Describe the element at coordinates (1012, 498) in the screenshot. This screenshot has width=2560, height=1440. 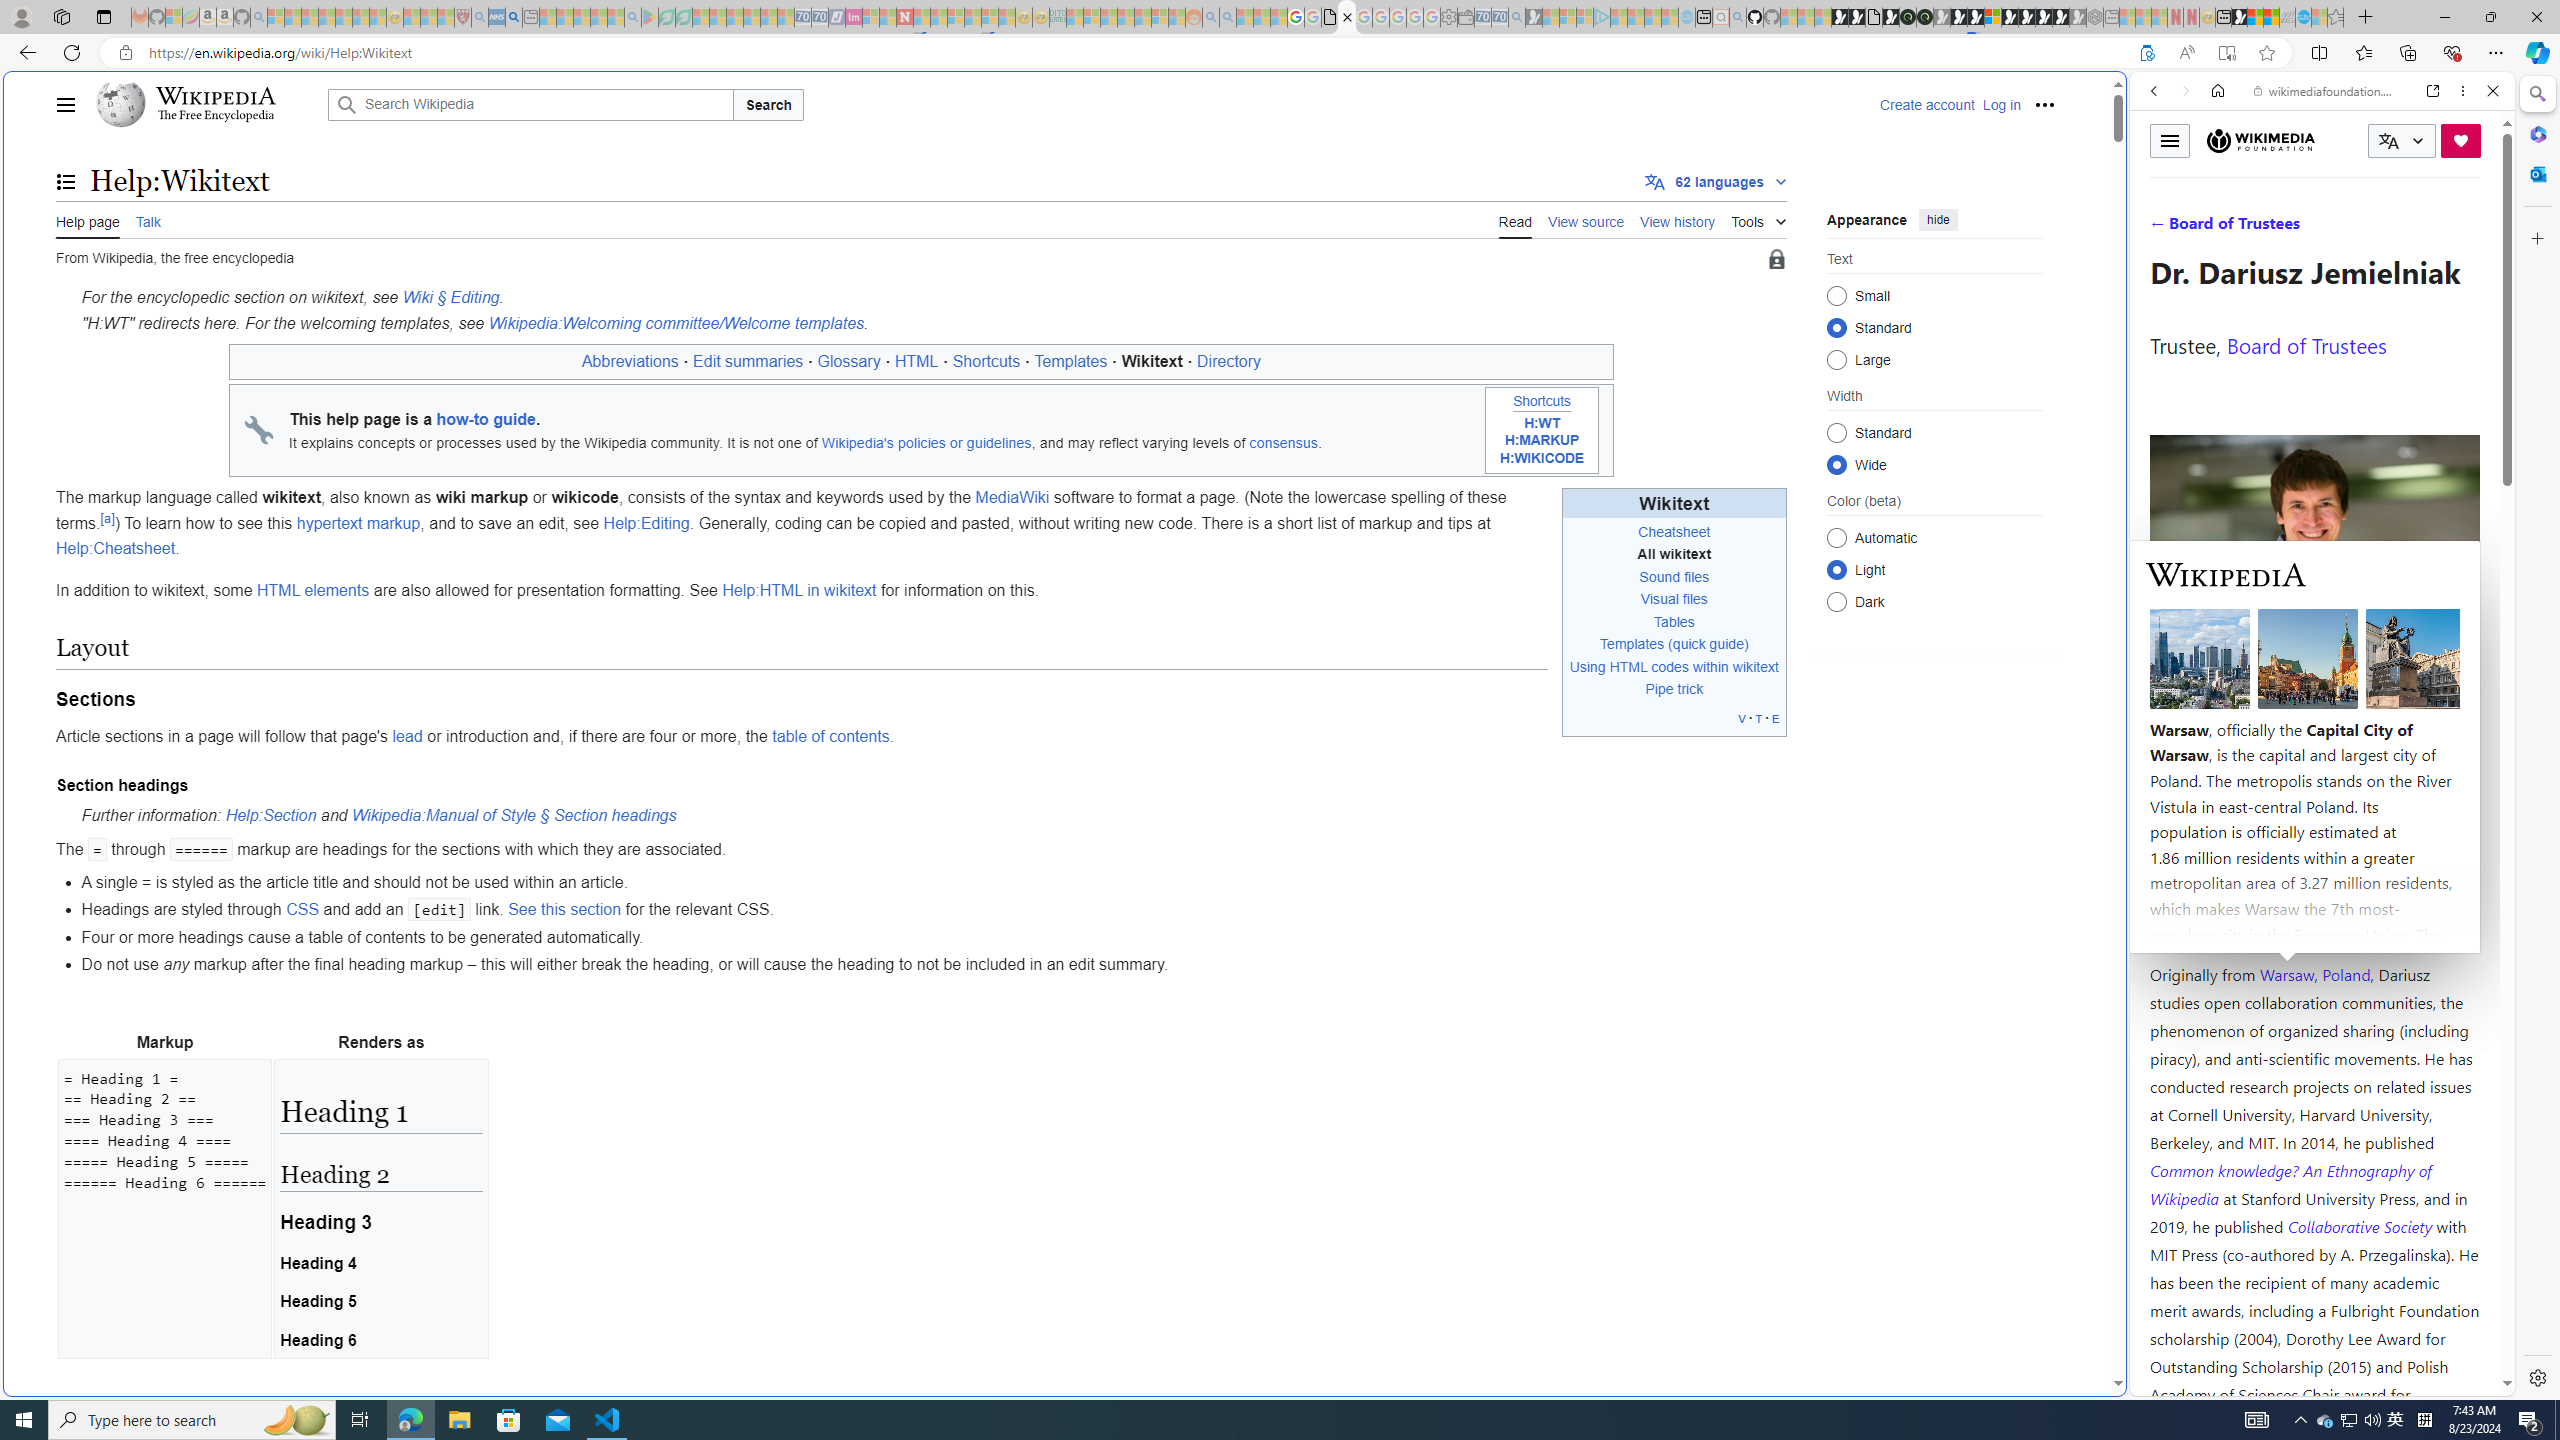
I see `MediaWiki` at that location.